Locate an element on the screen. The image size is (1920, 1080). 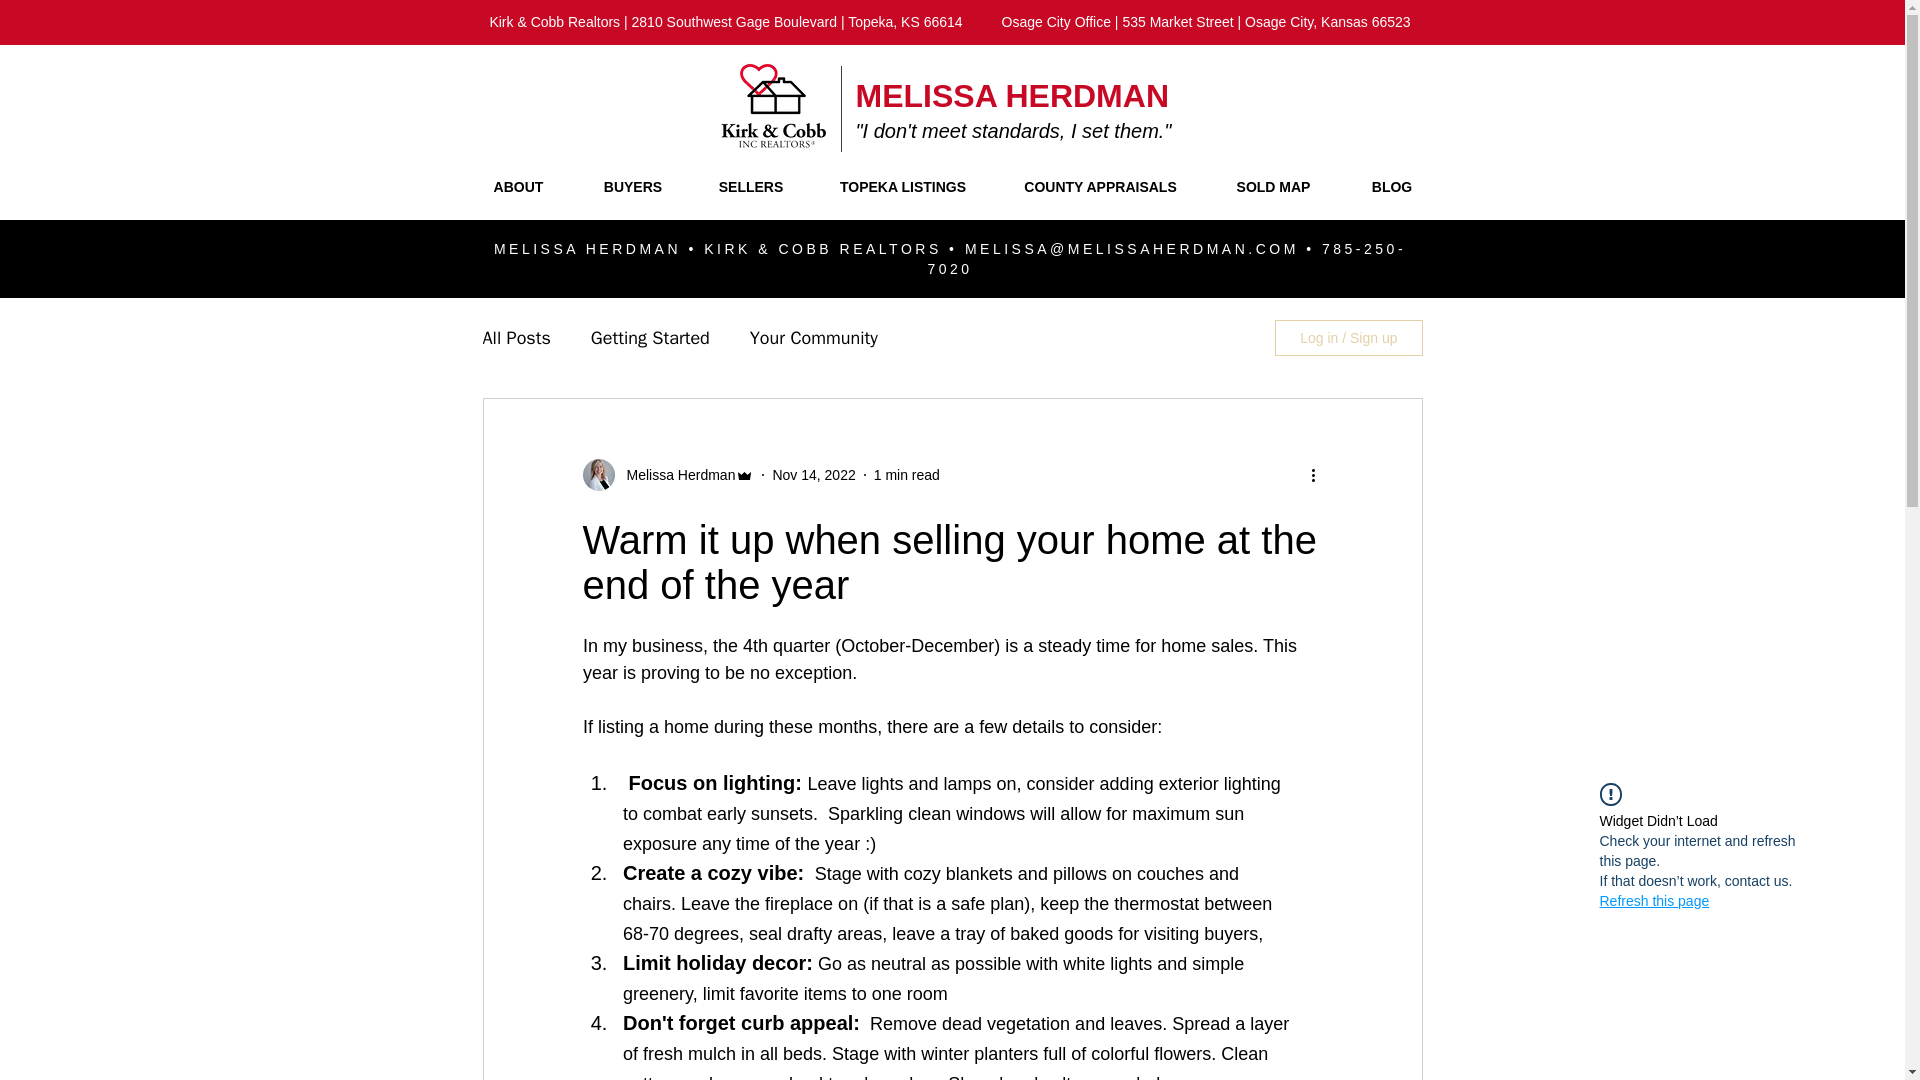
All Posts is located at coordinates (515, 338).